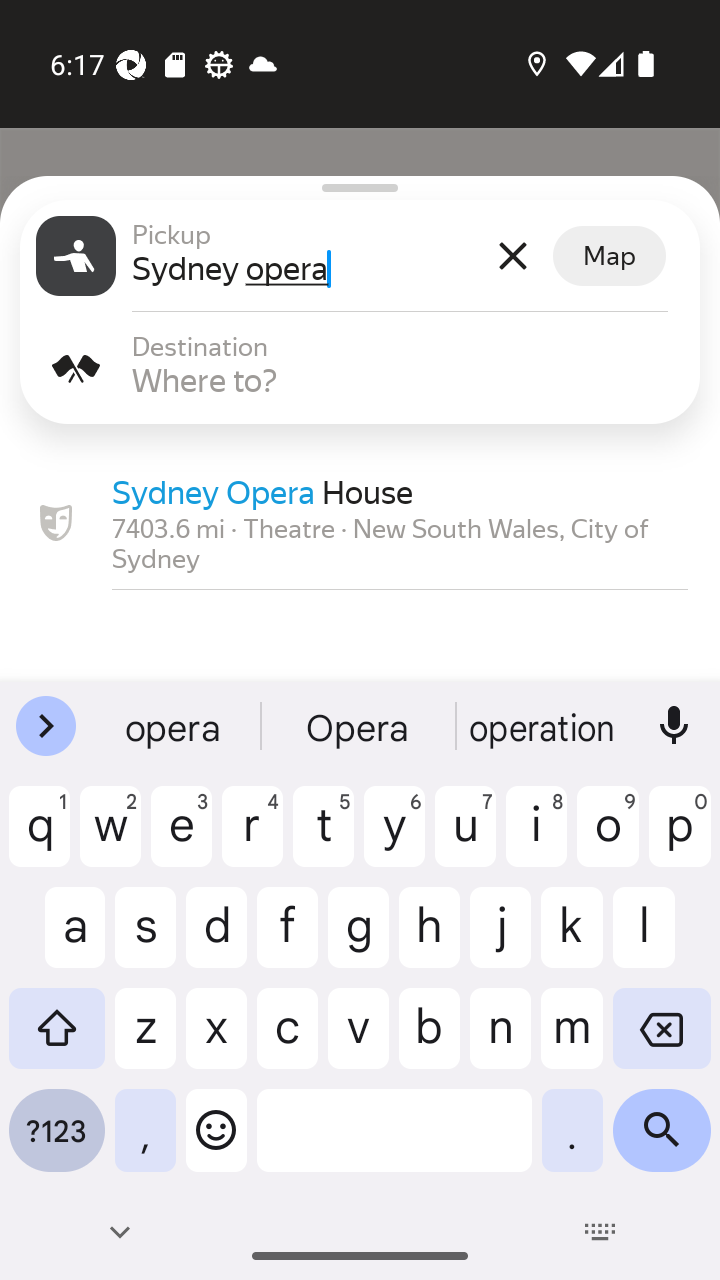  Describe the element at coordinates (360, 368) in the screenshot. I see `Destination Destination Where to?` at that location.